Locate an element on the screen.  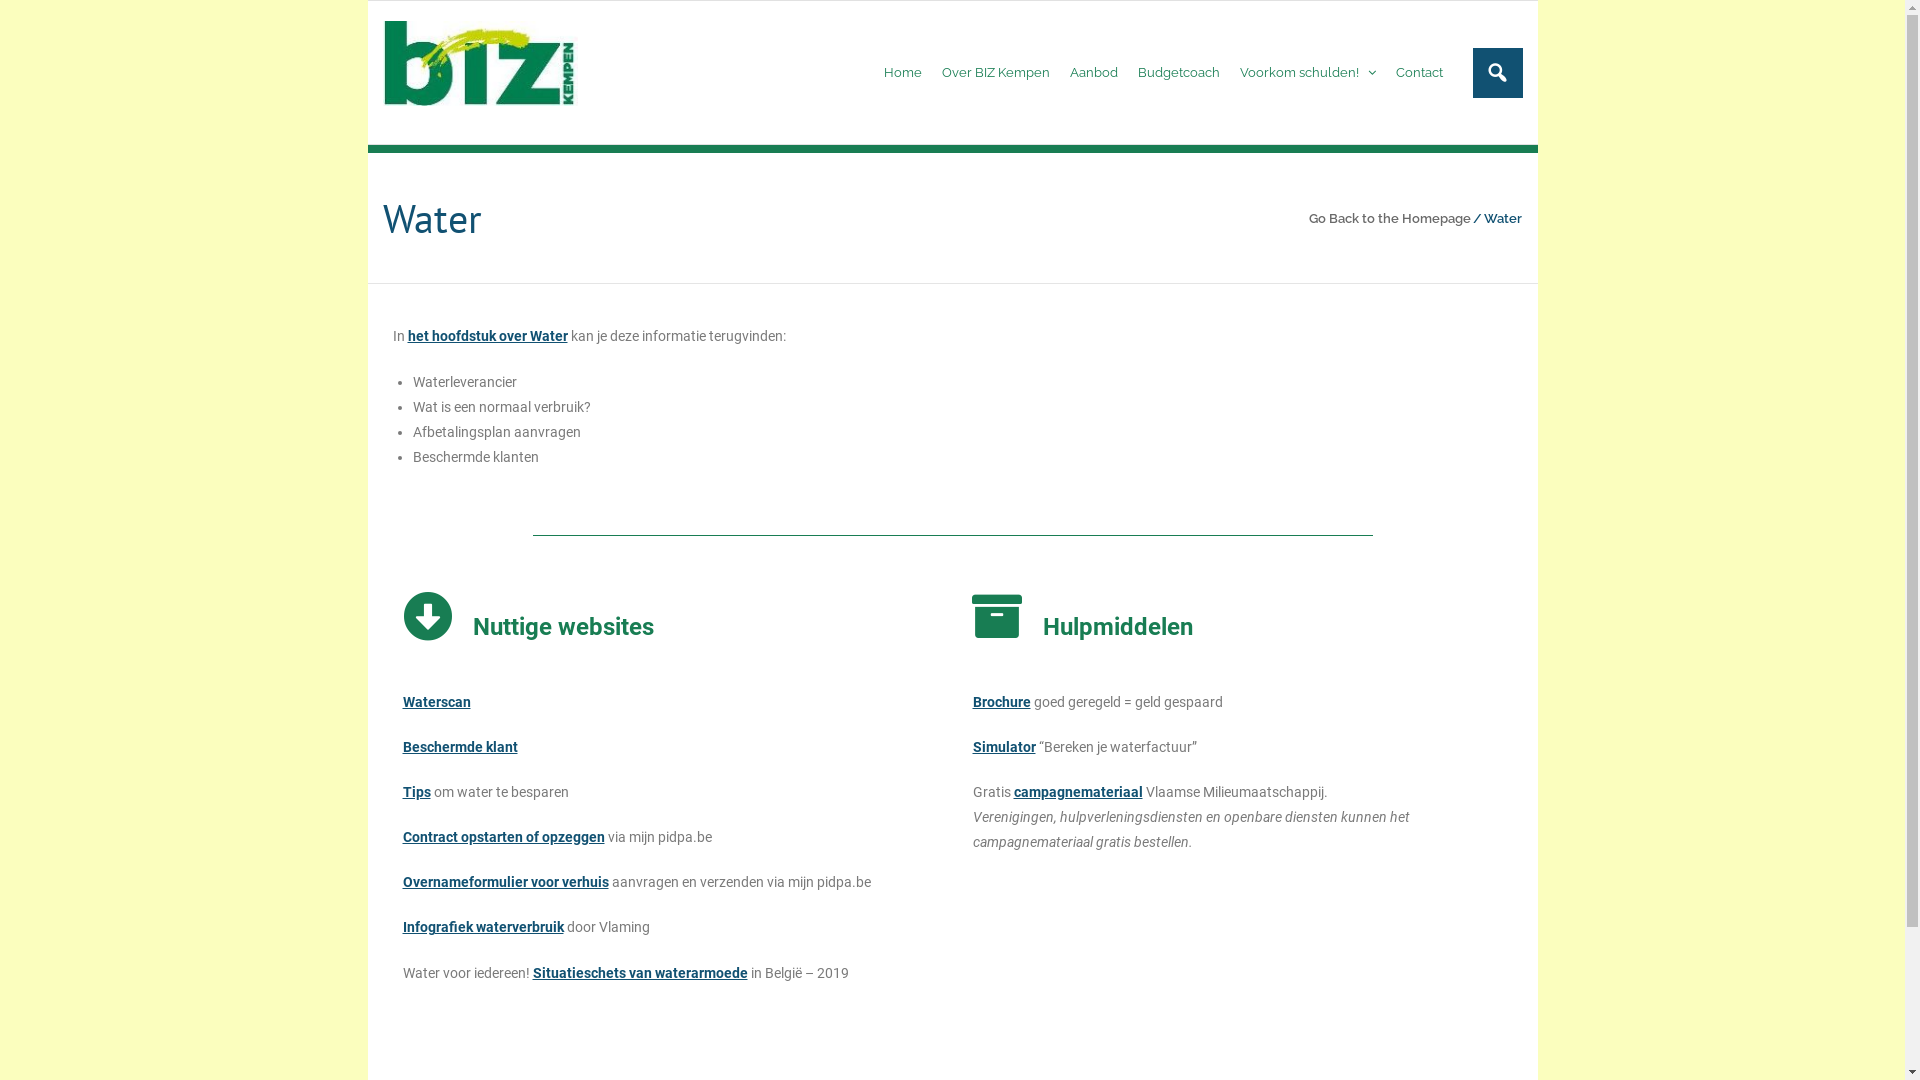
Infografiek waterverbruik is located at coordinates (482, 927).